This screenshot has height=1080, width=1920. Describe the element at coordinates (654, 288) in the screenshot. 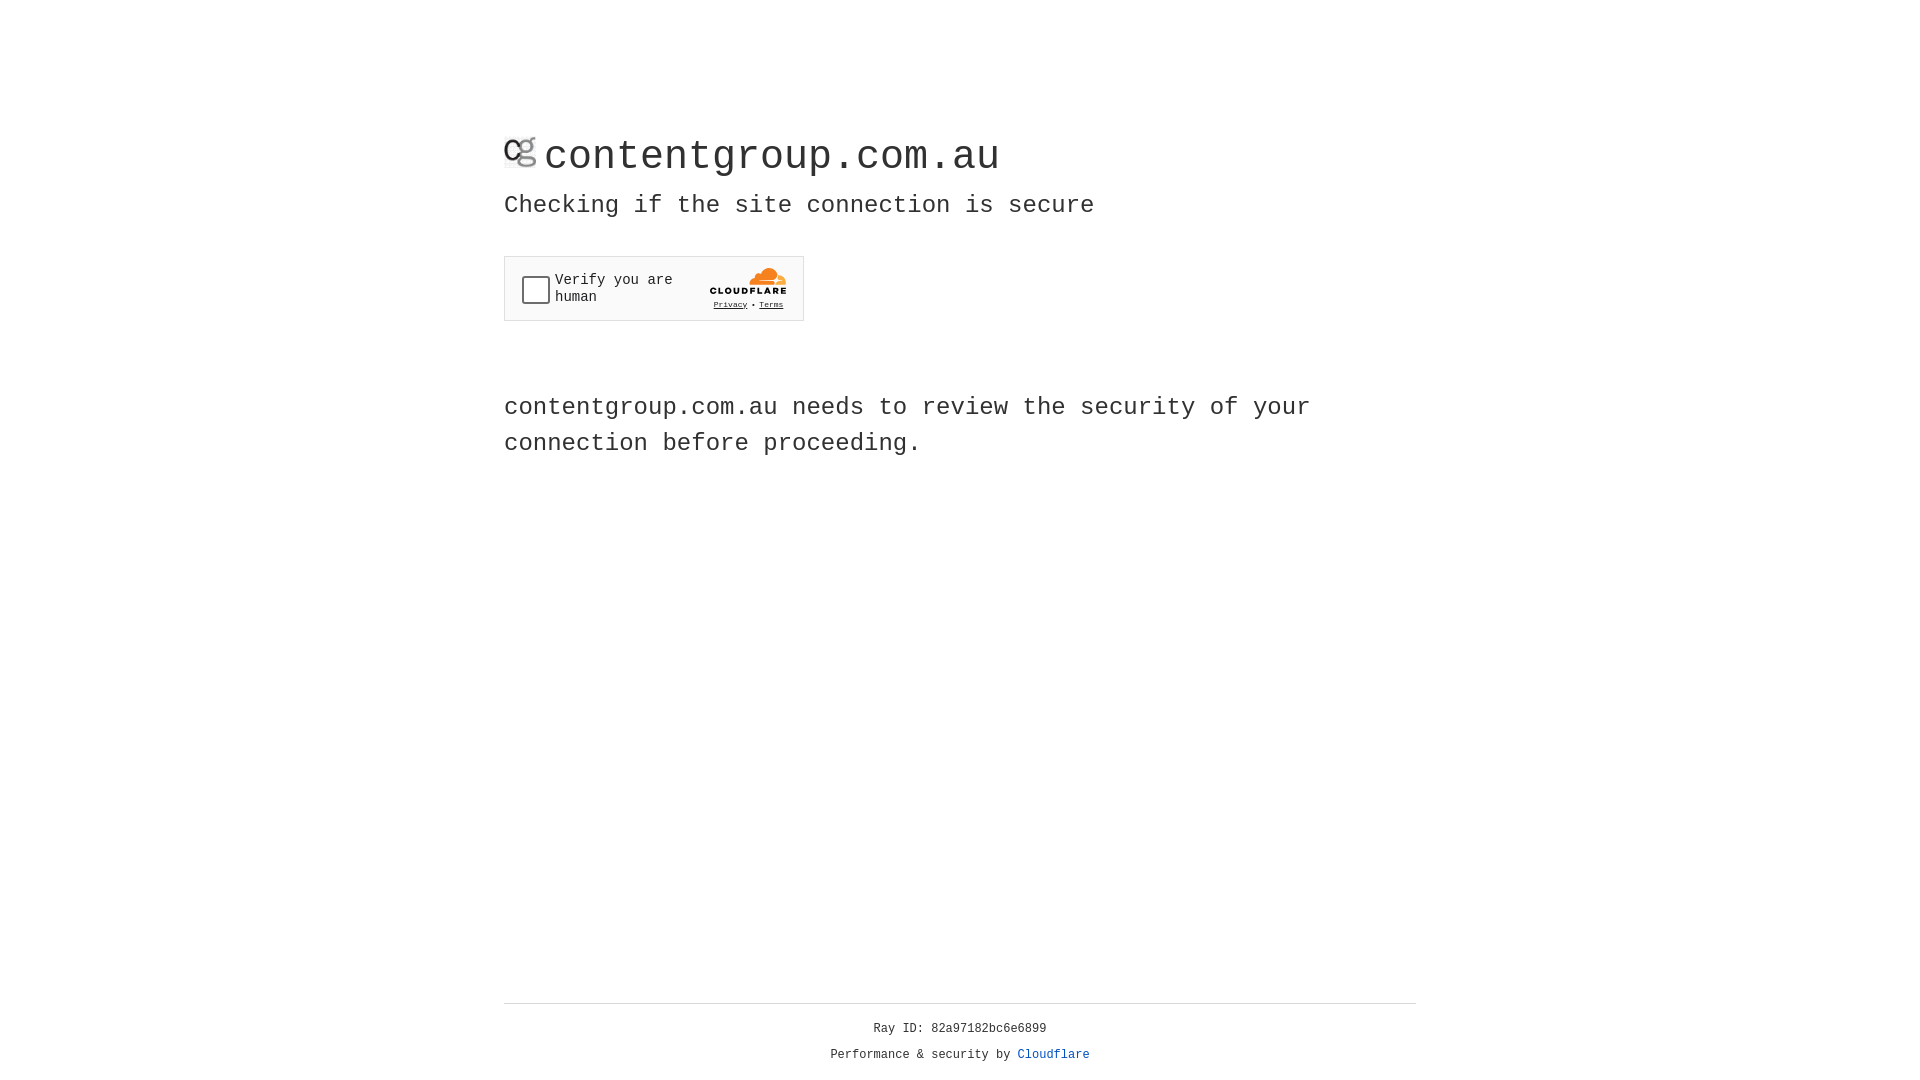

I see `Widget containing a Cloudflare security challenge` at that location.